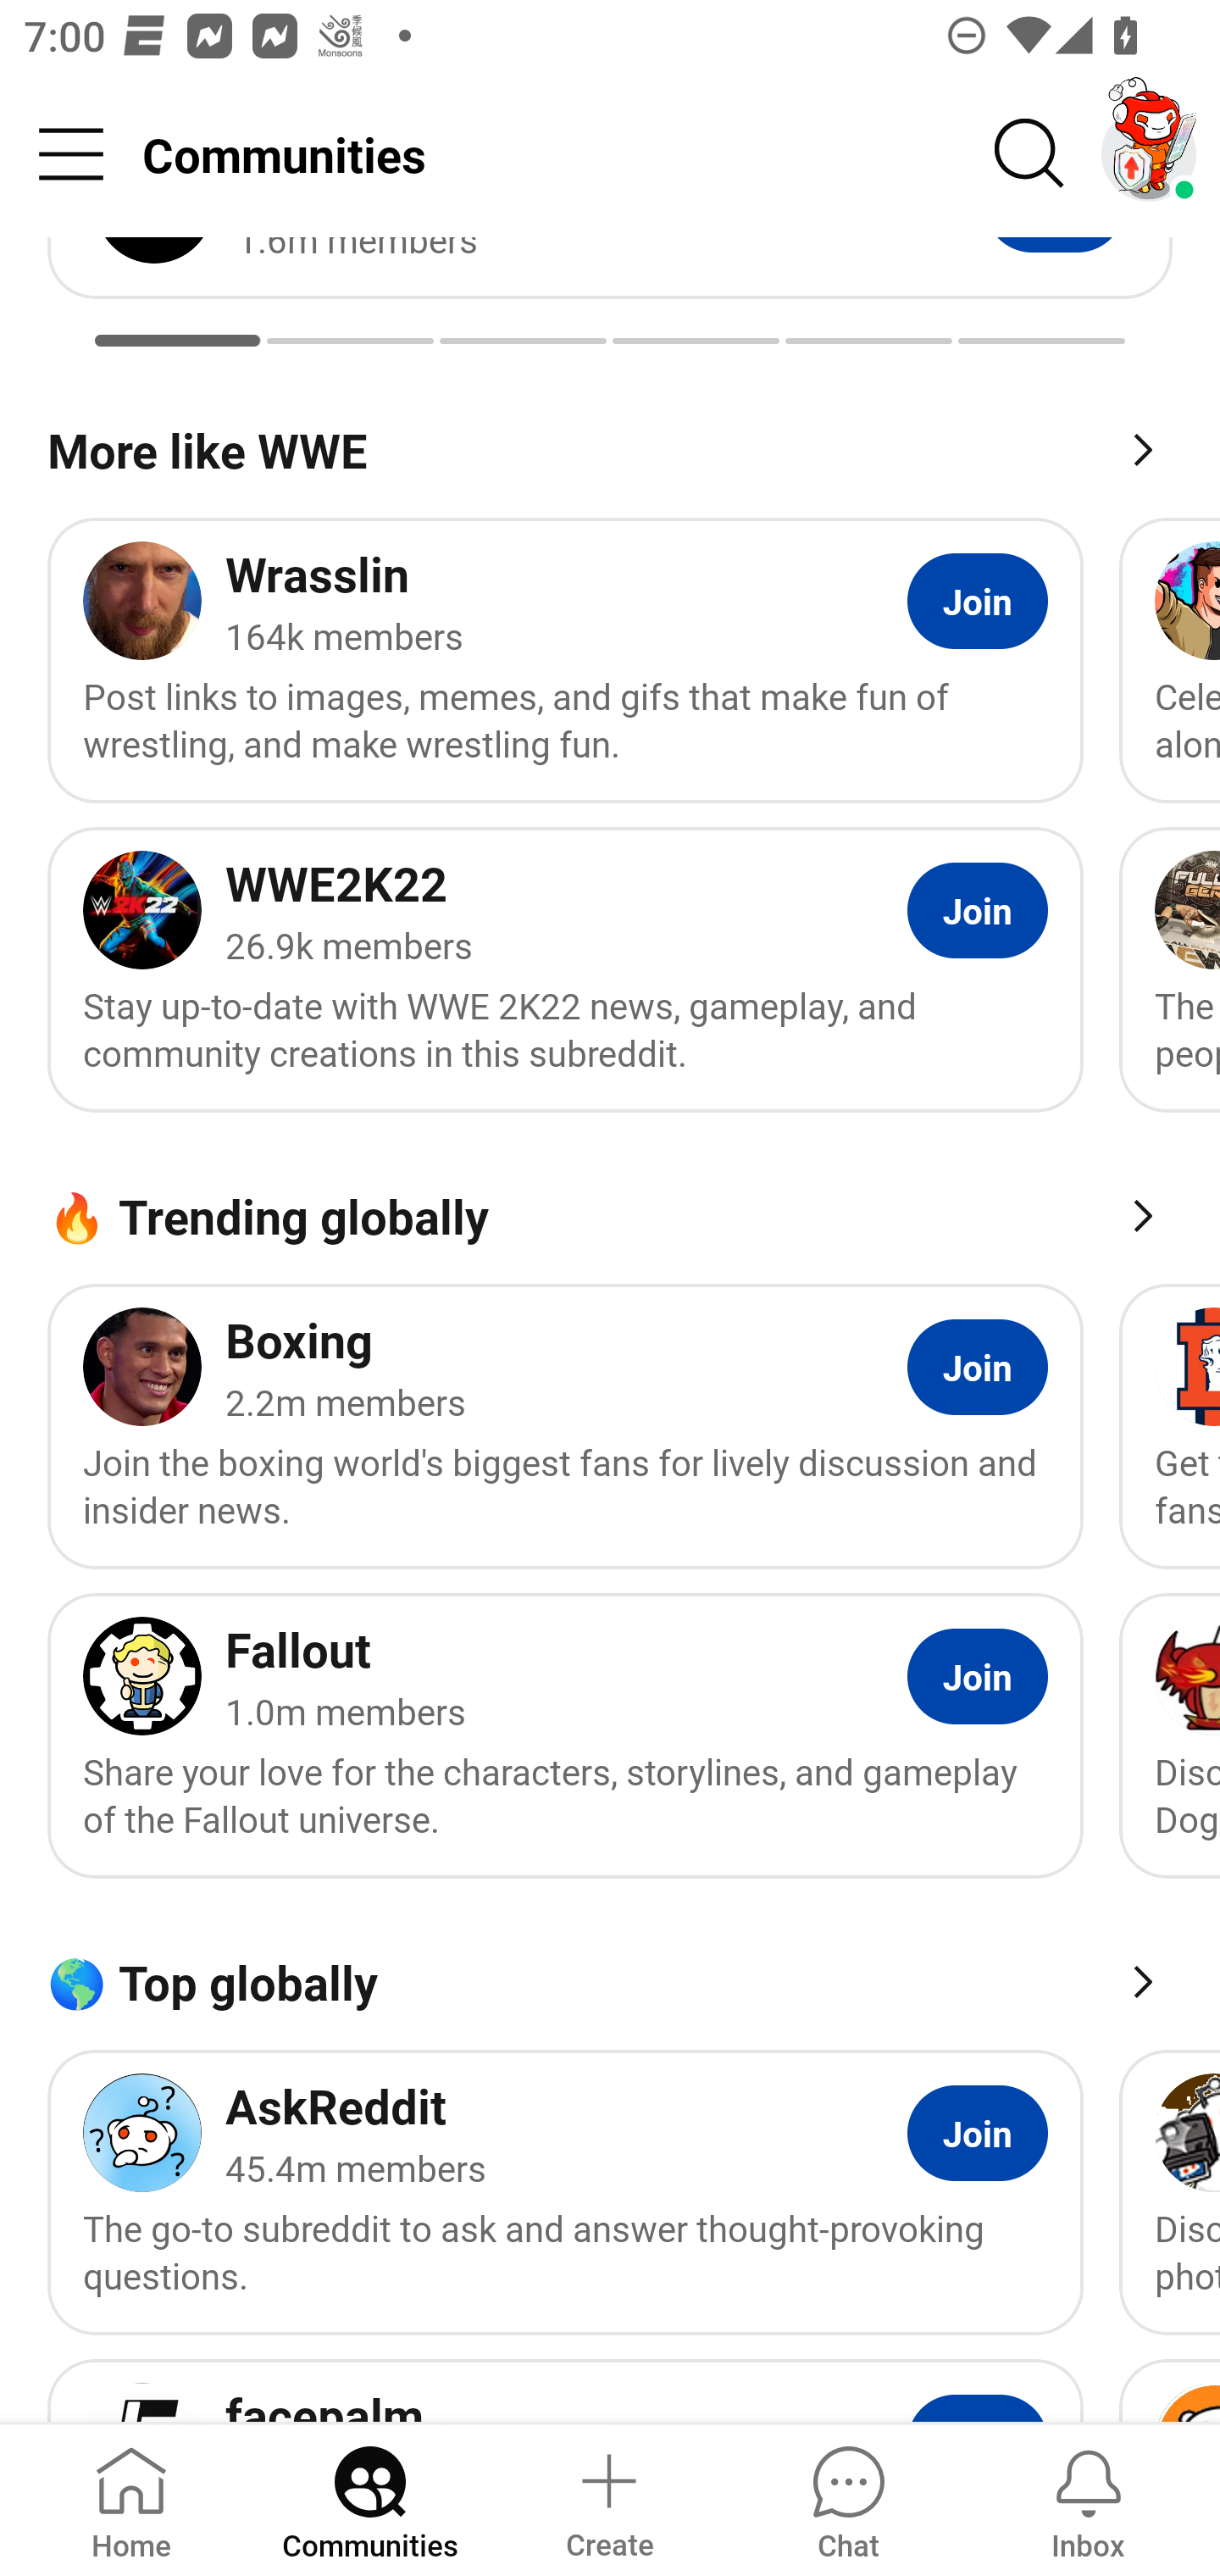 The image size is (1220, 2576). What do you see at coordinates (610, 1980) in the screenshot?
I see `🌎 Top globally View more` at bounding box center [610, 1980].